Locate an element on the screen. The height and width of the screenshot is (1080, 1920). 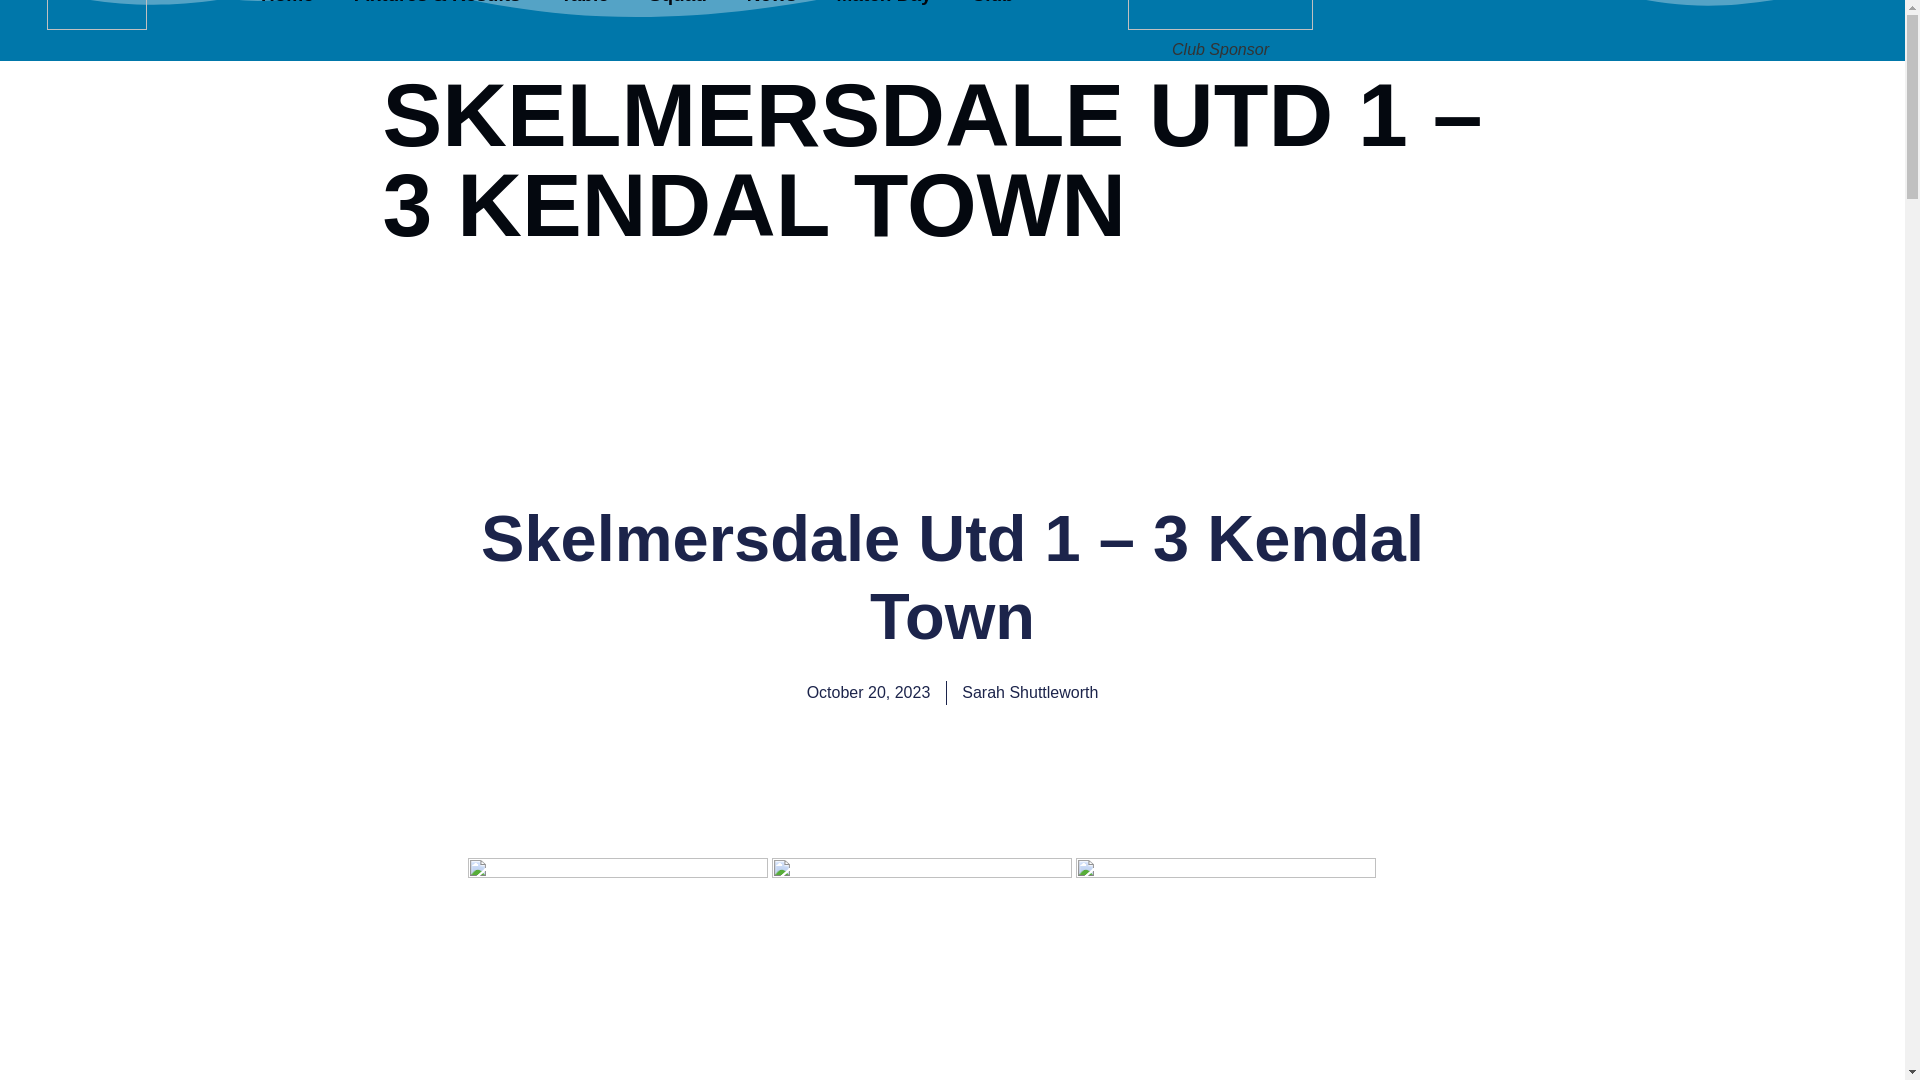
October 20, 2023 is located at coordinates (868, 693).